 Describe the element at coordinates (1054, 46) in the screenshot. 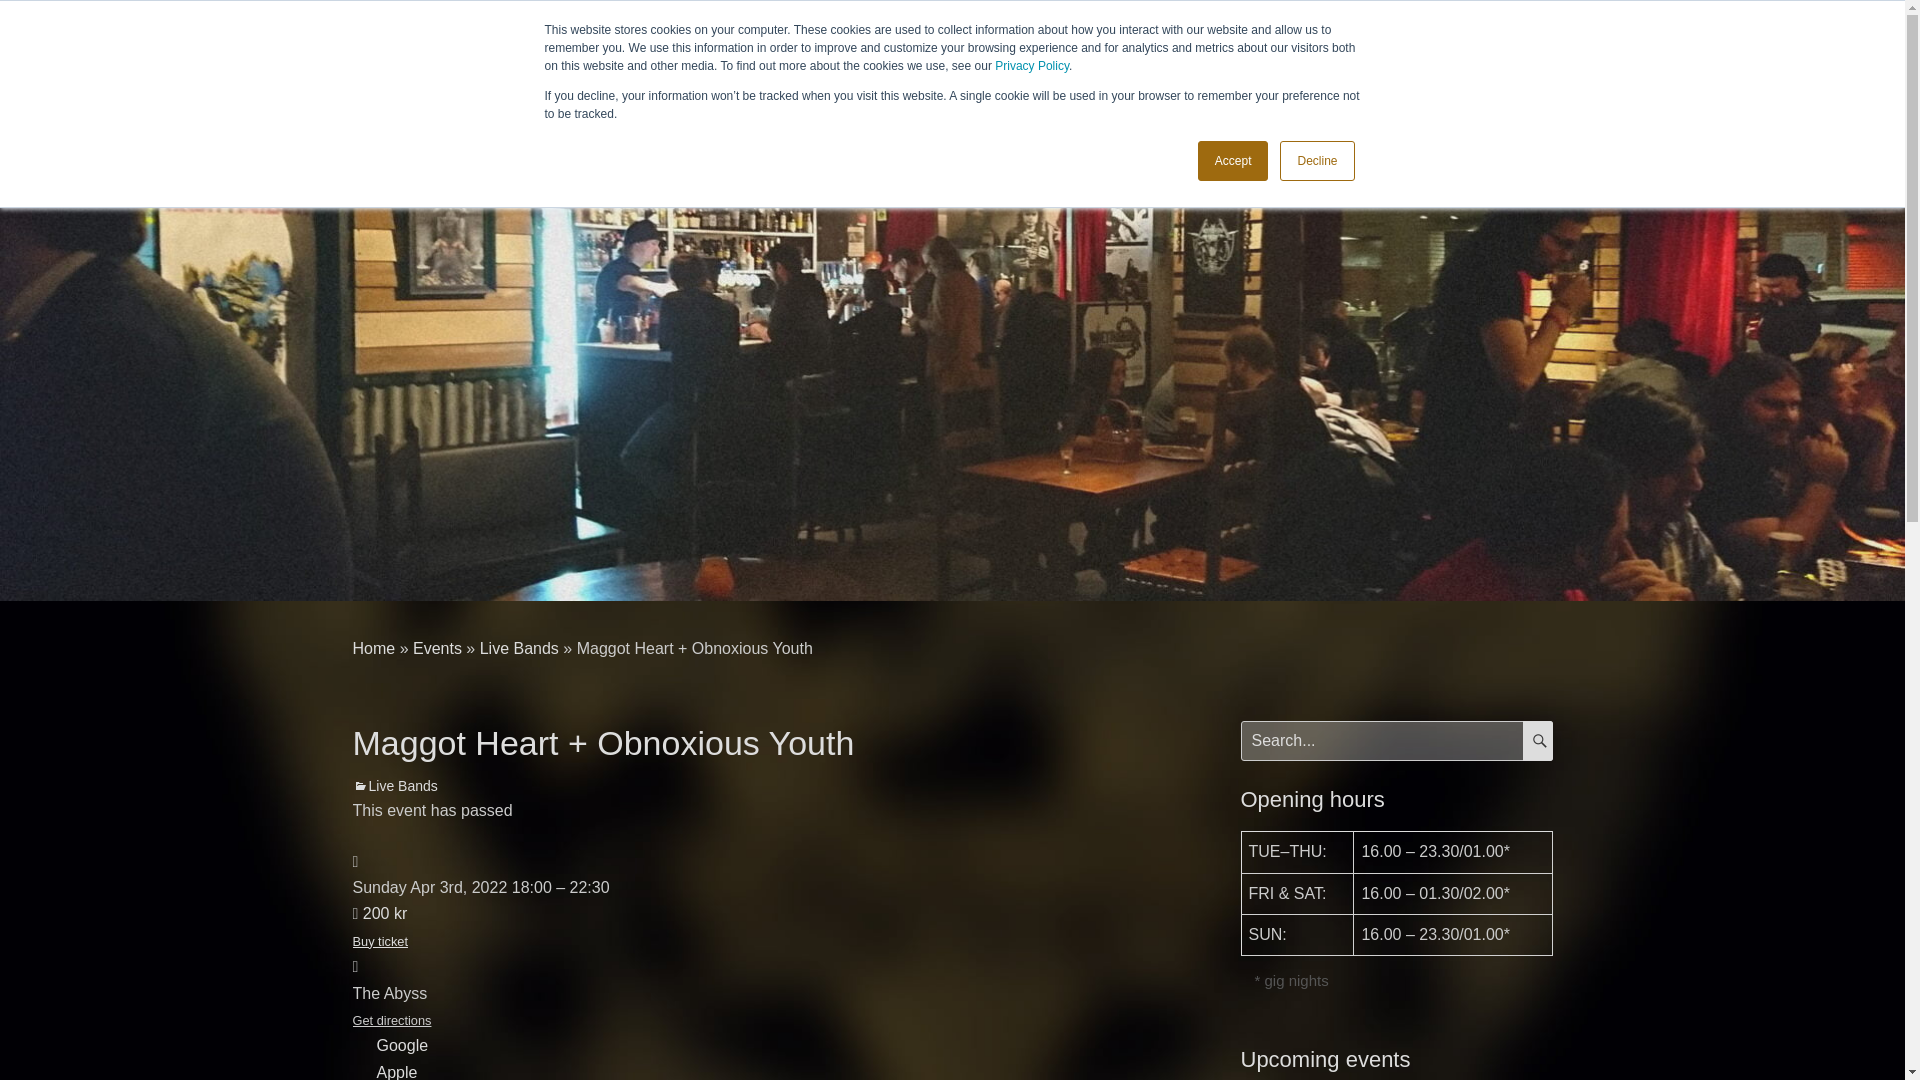

I see `Events` at that location.